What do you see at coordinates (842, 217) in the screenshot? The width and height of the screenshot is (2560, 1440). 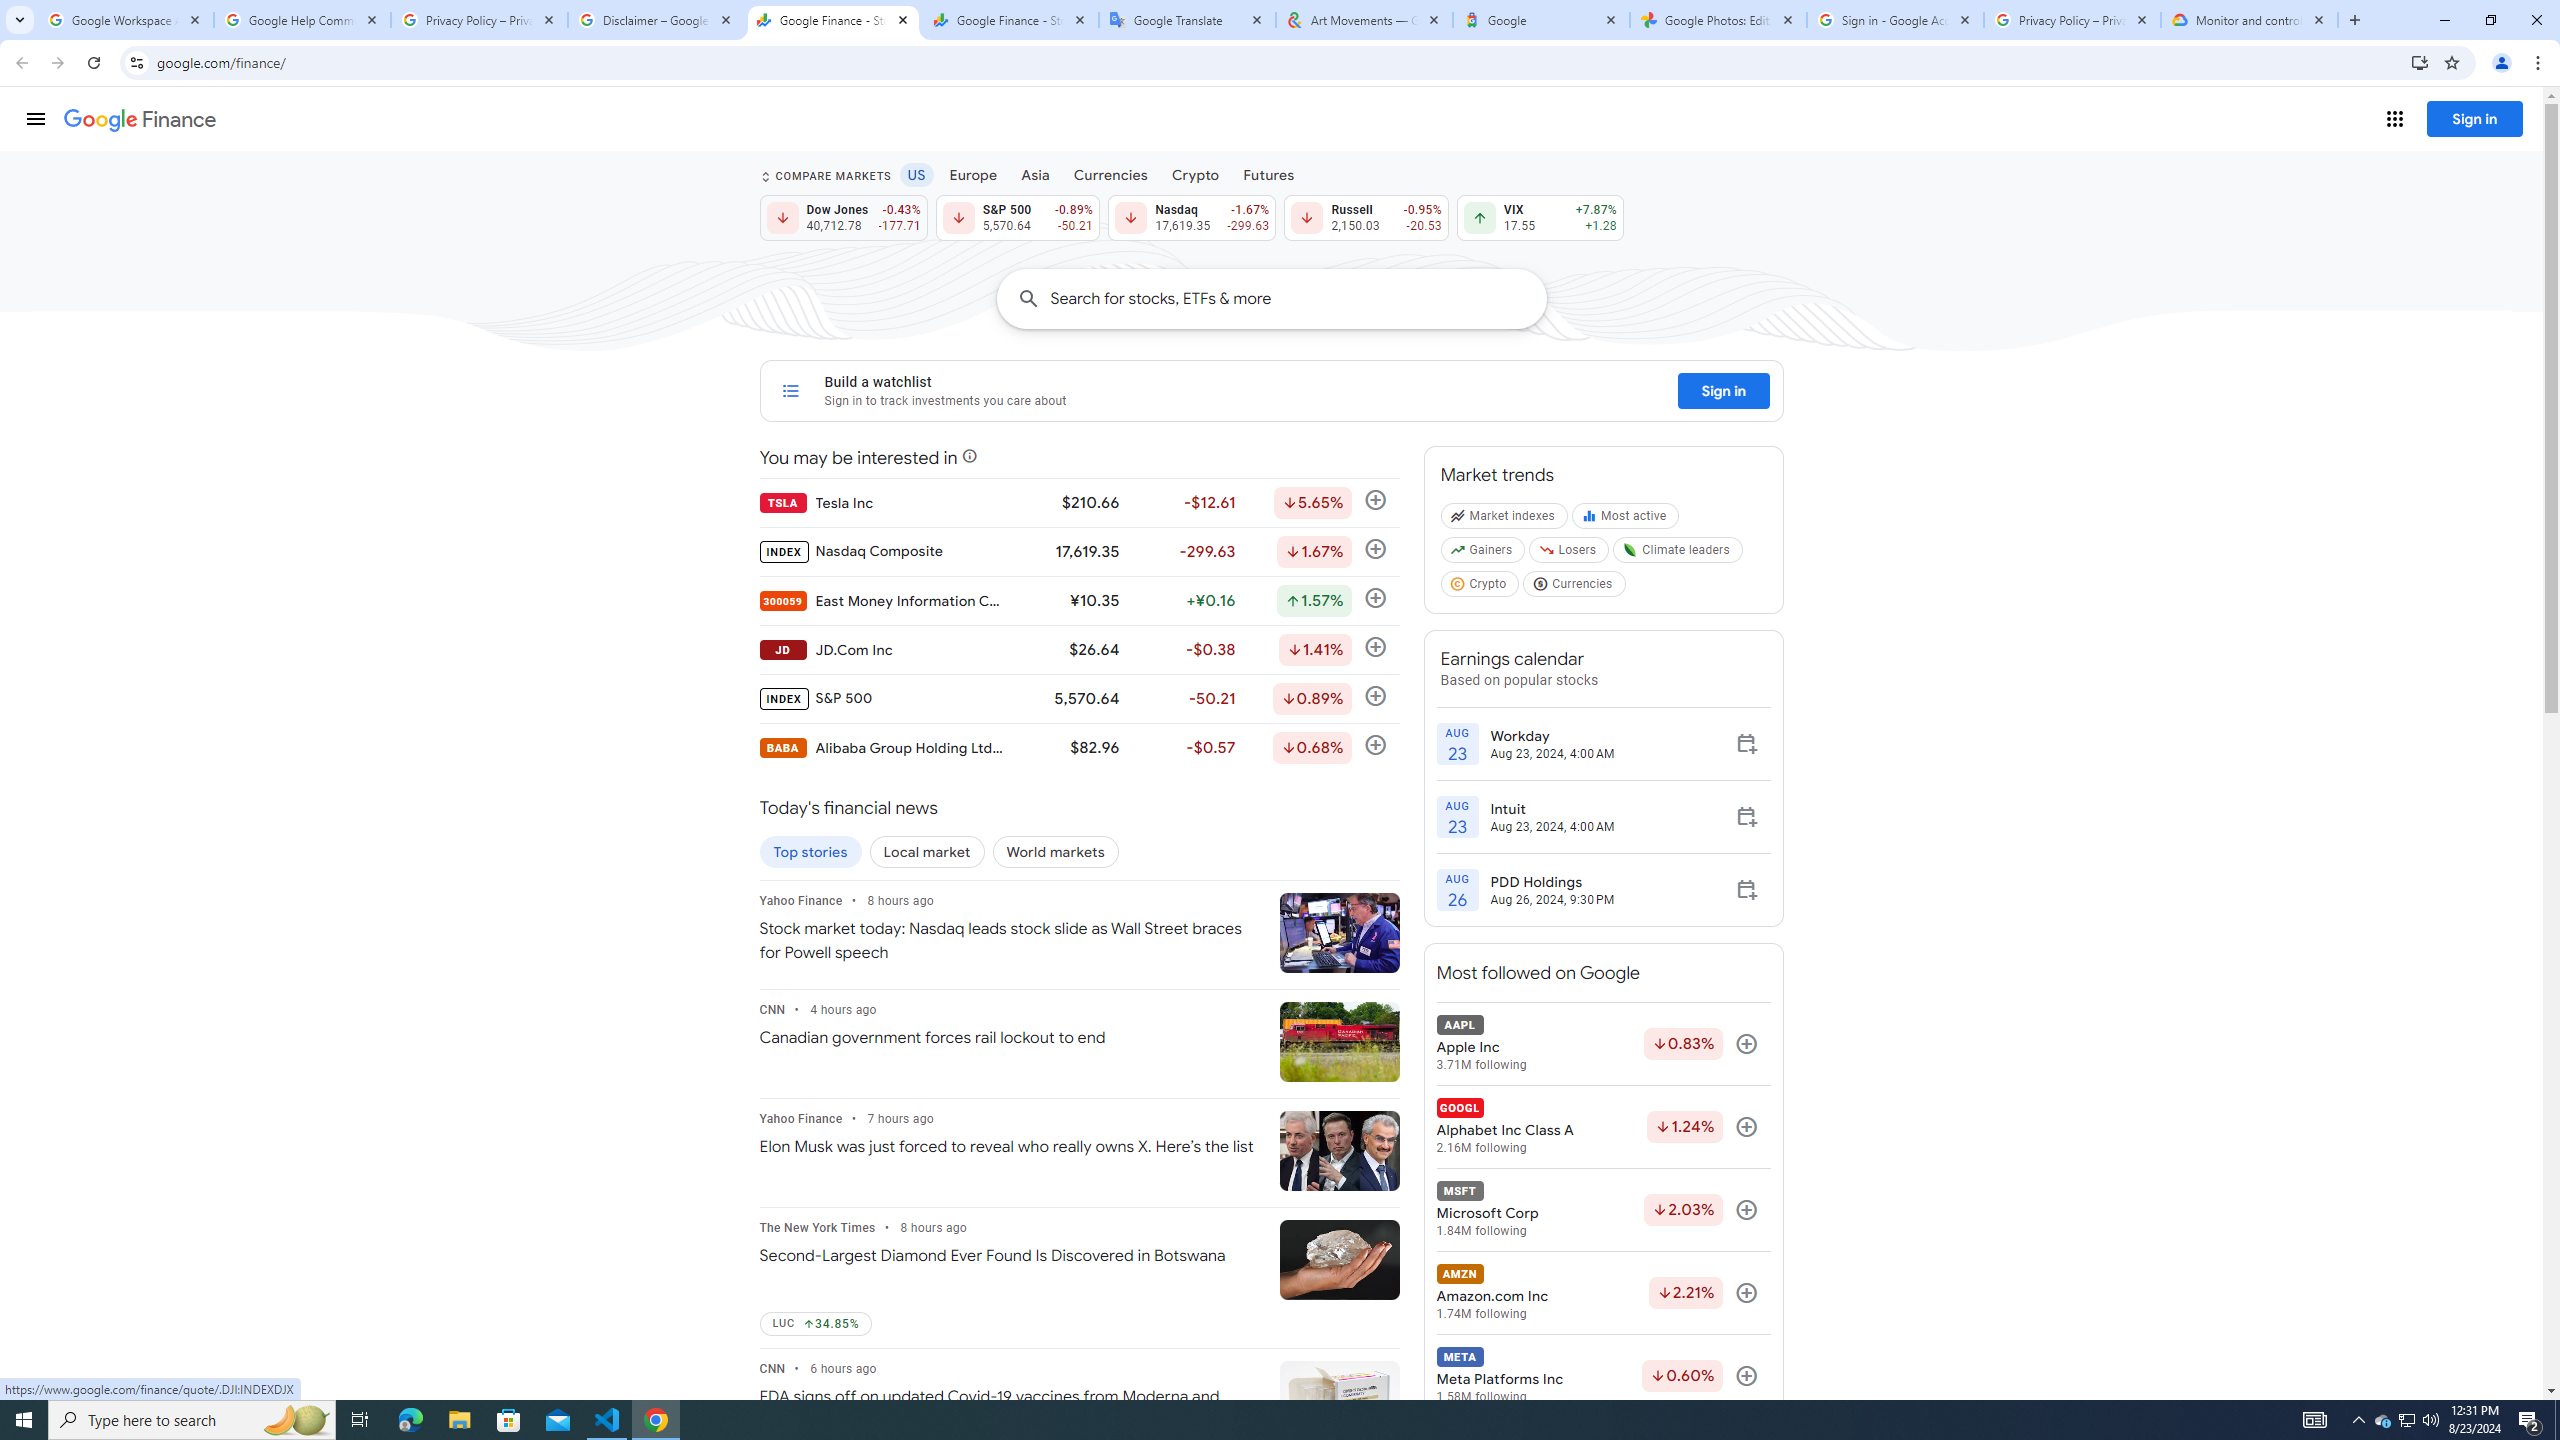 I see `Dow Jones 40,712.78 Down by 0.43% -177.71` at bounding box center [842, 217].